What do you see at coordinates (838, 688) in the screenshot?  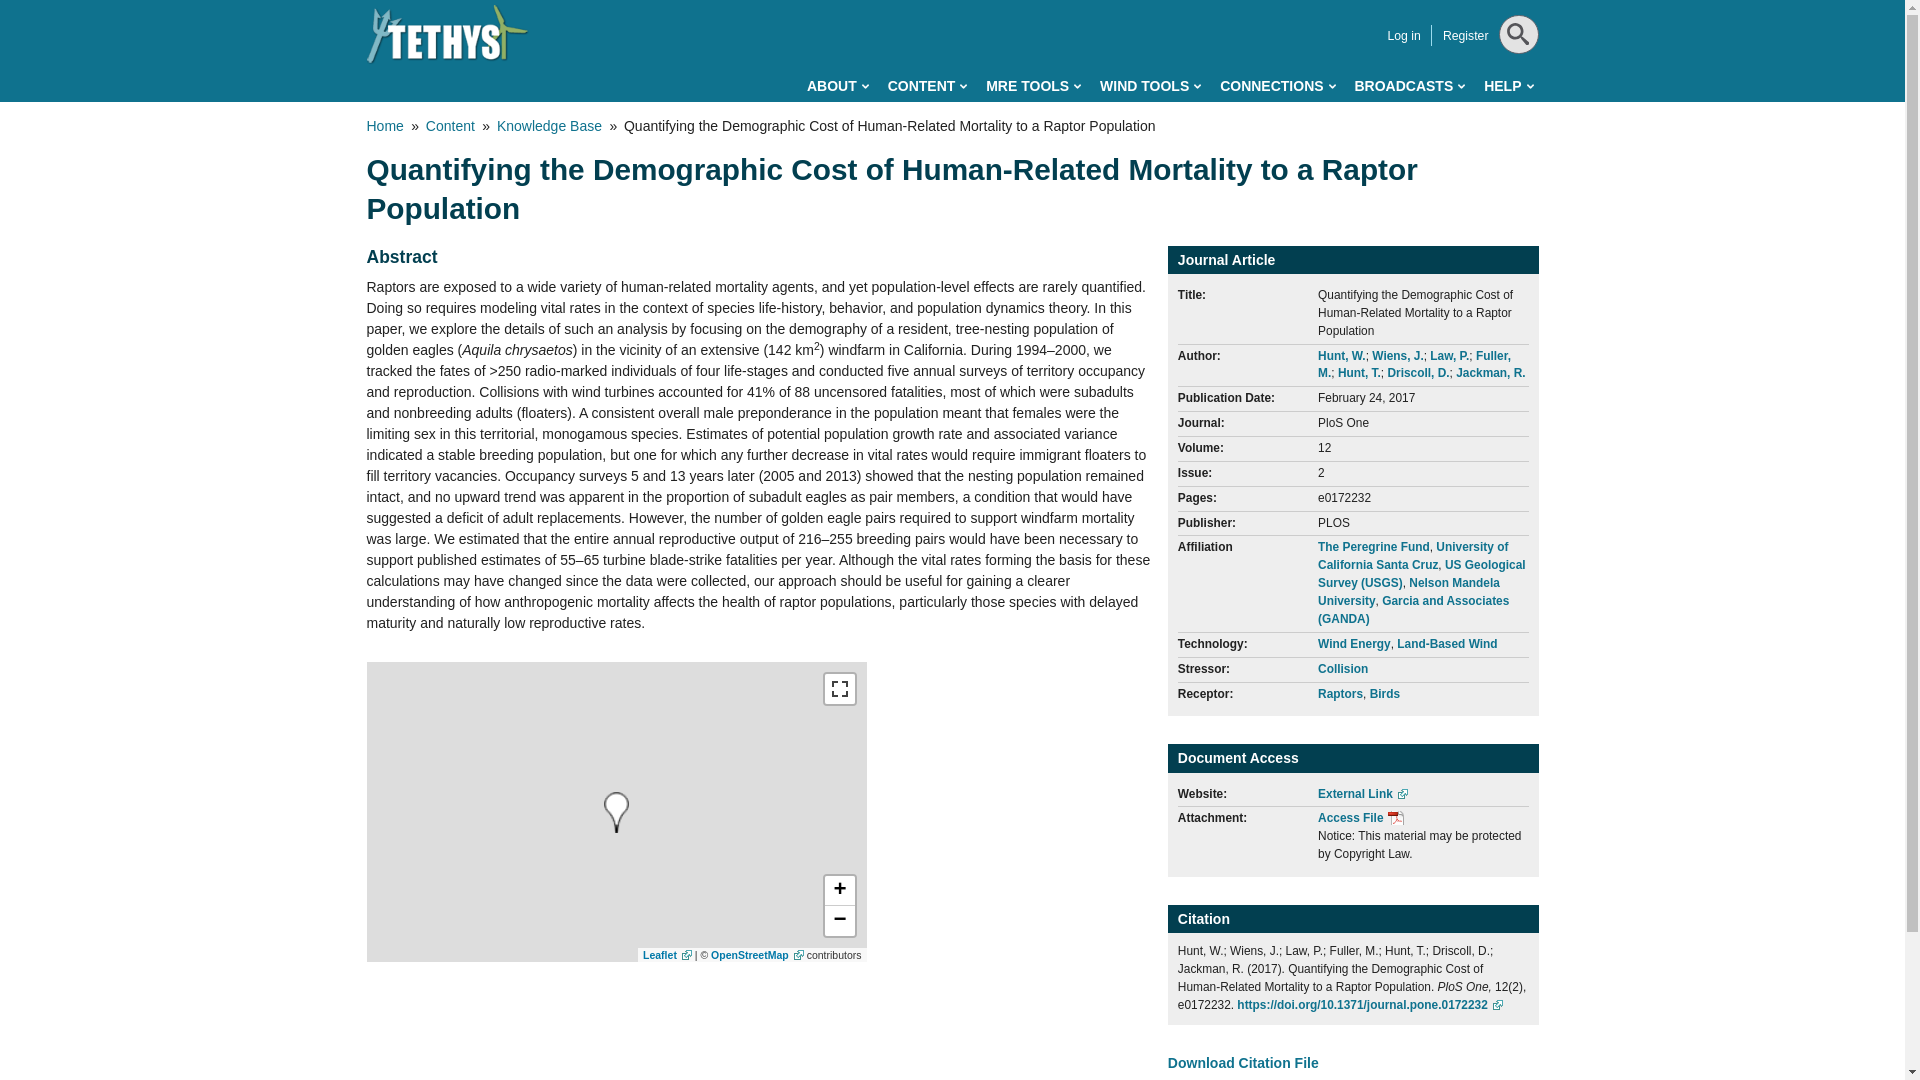 I see `View Fullscreen` at bounding box center [838, 688].